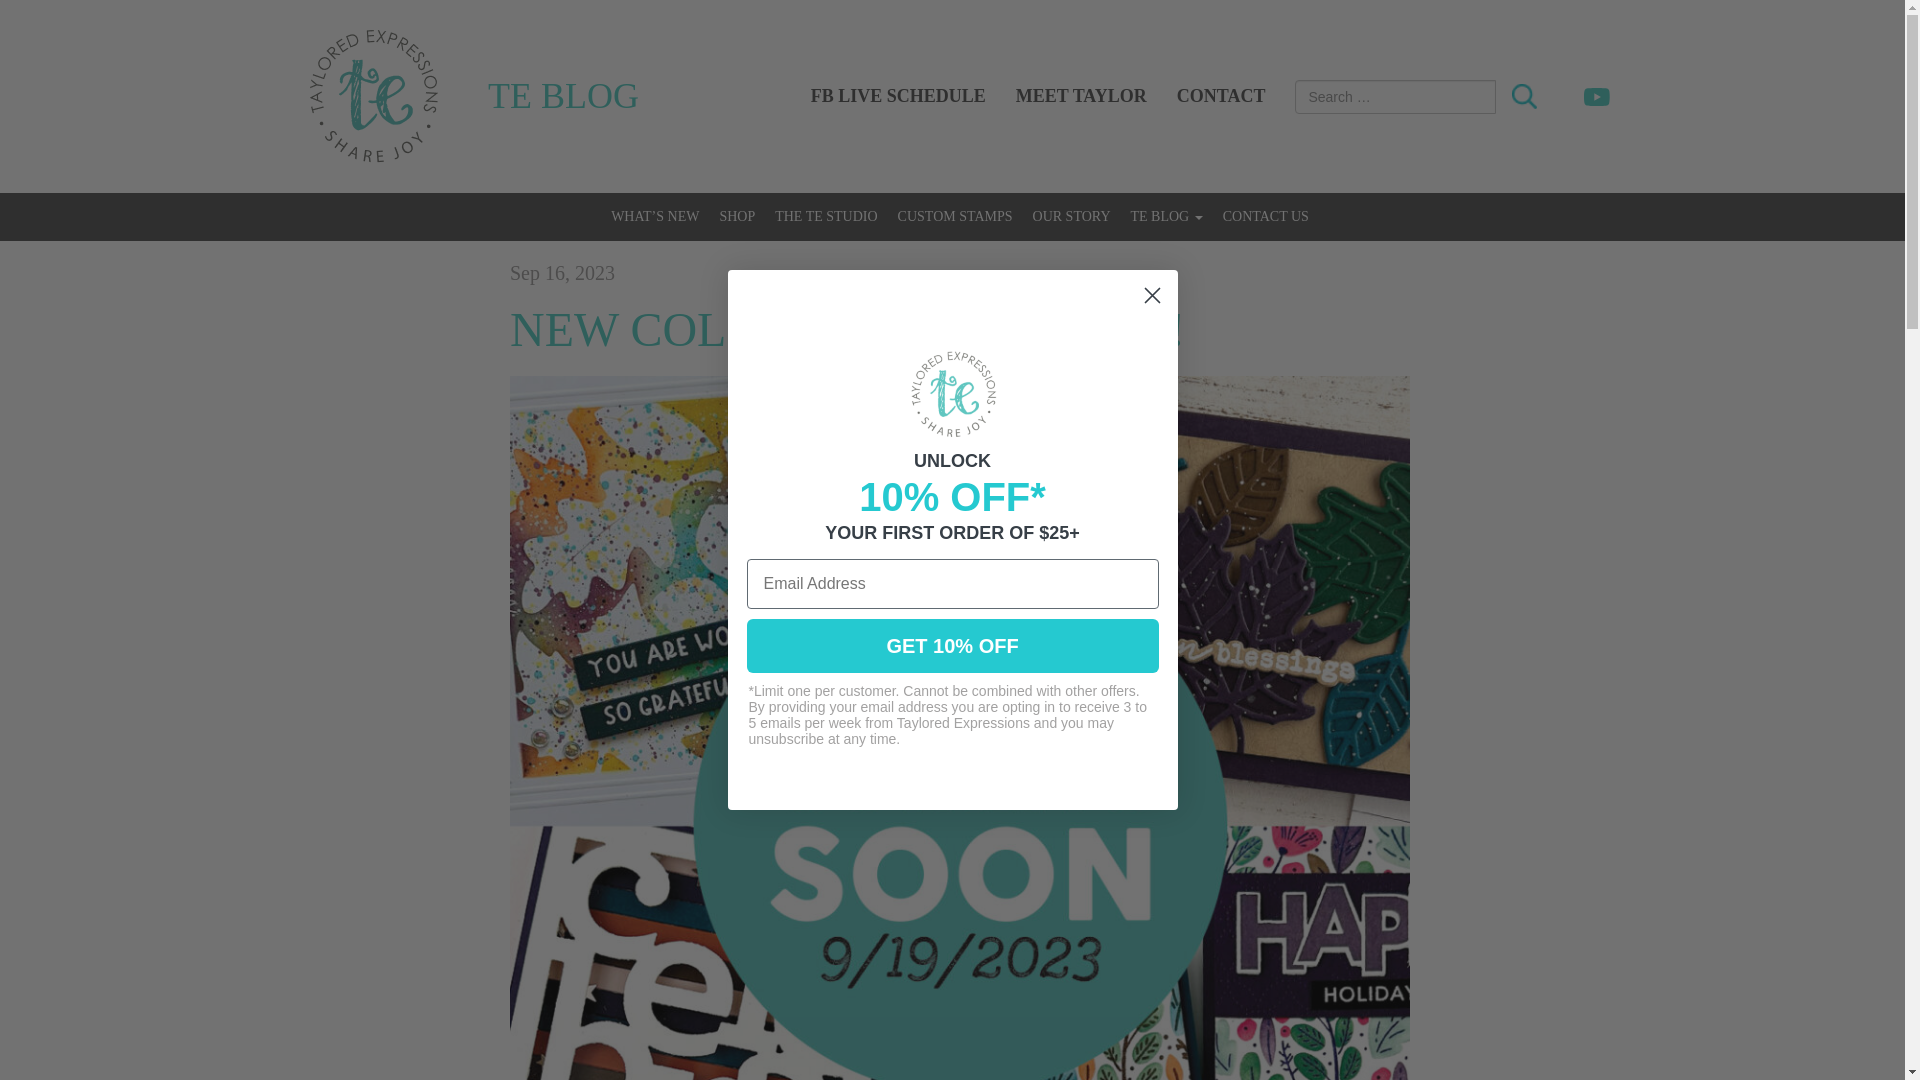  What do you see at coordinates (847, 328) in the screenshot?
I see `NEW COLORS COMING SOON!` at bounding box center [847, 328].